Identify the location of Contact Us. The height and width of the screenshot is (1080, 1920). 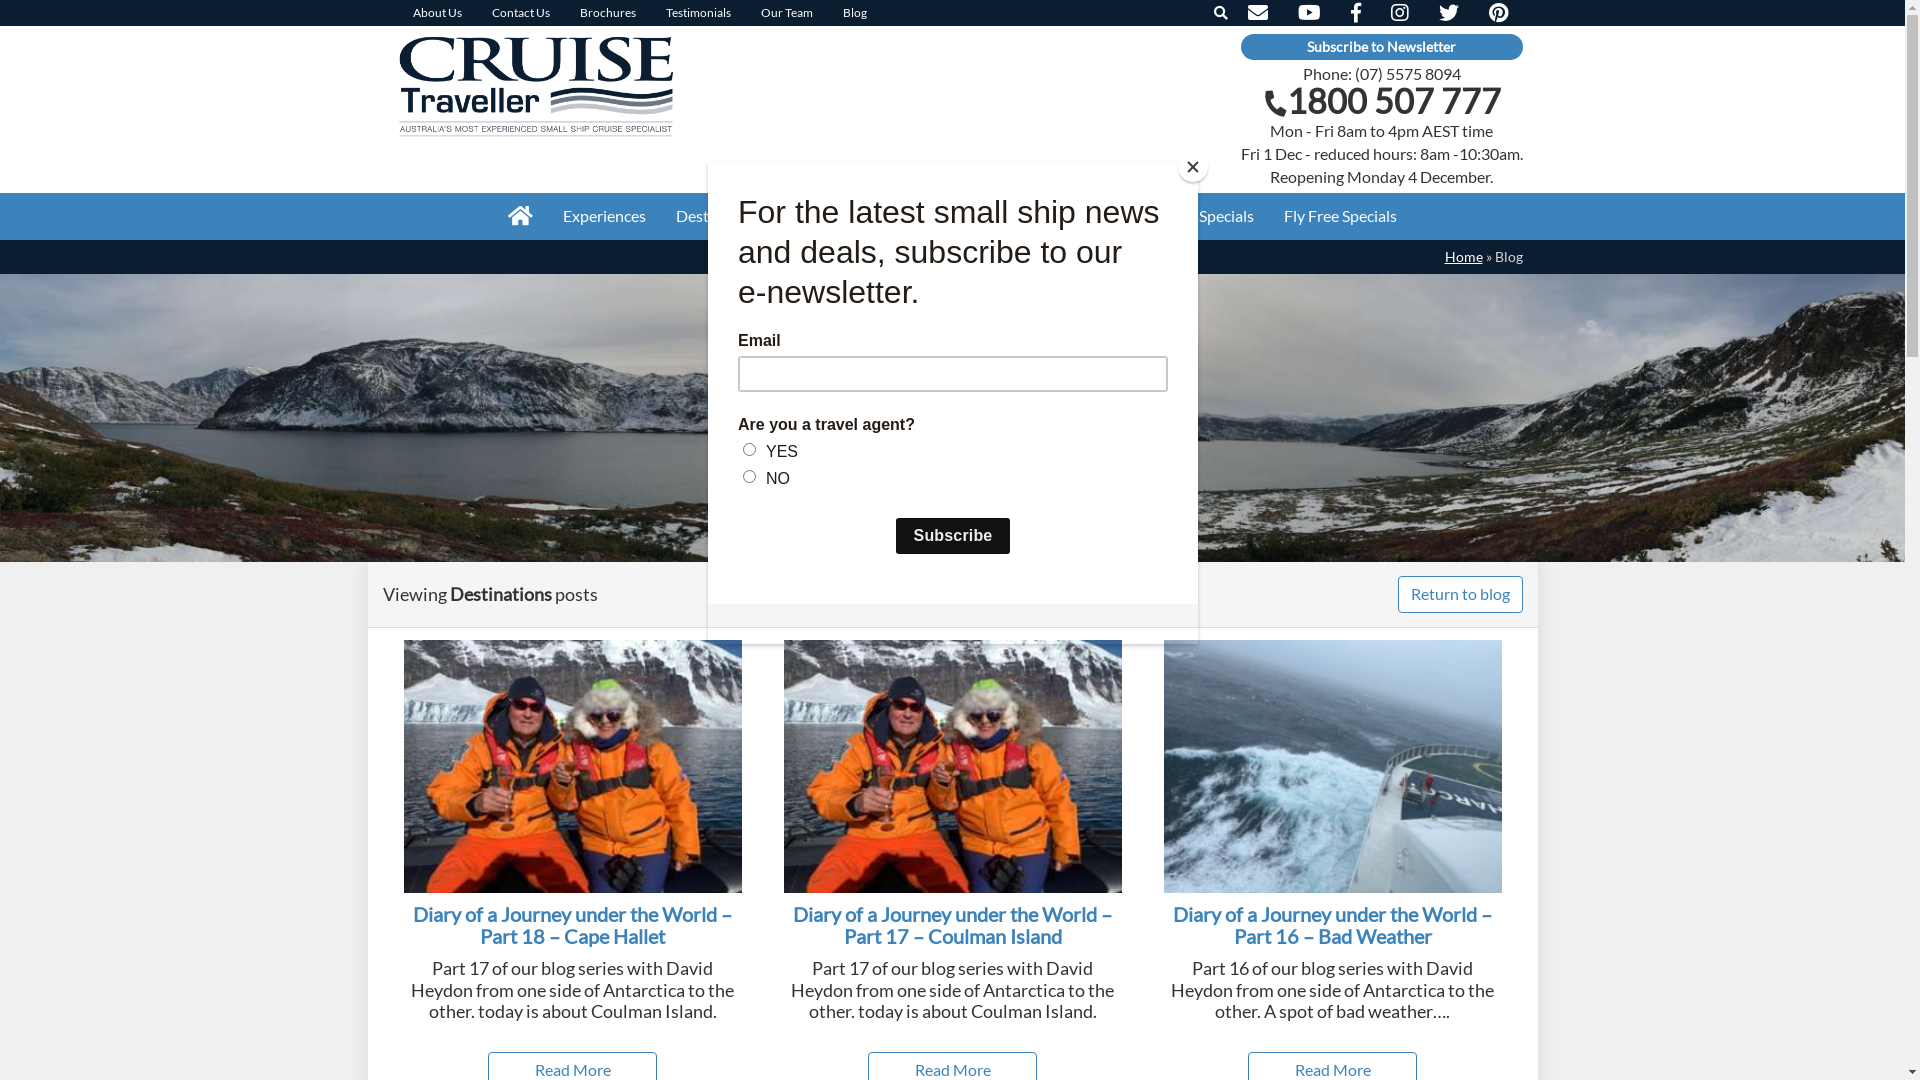
(520, 13).